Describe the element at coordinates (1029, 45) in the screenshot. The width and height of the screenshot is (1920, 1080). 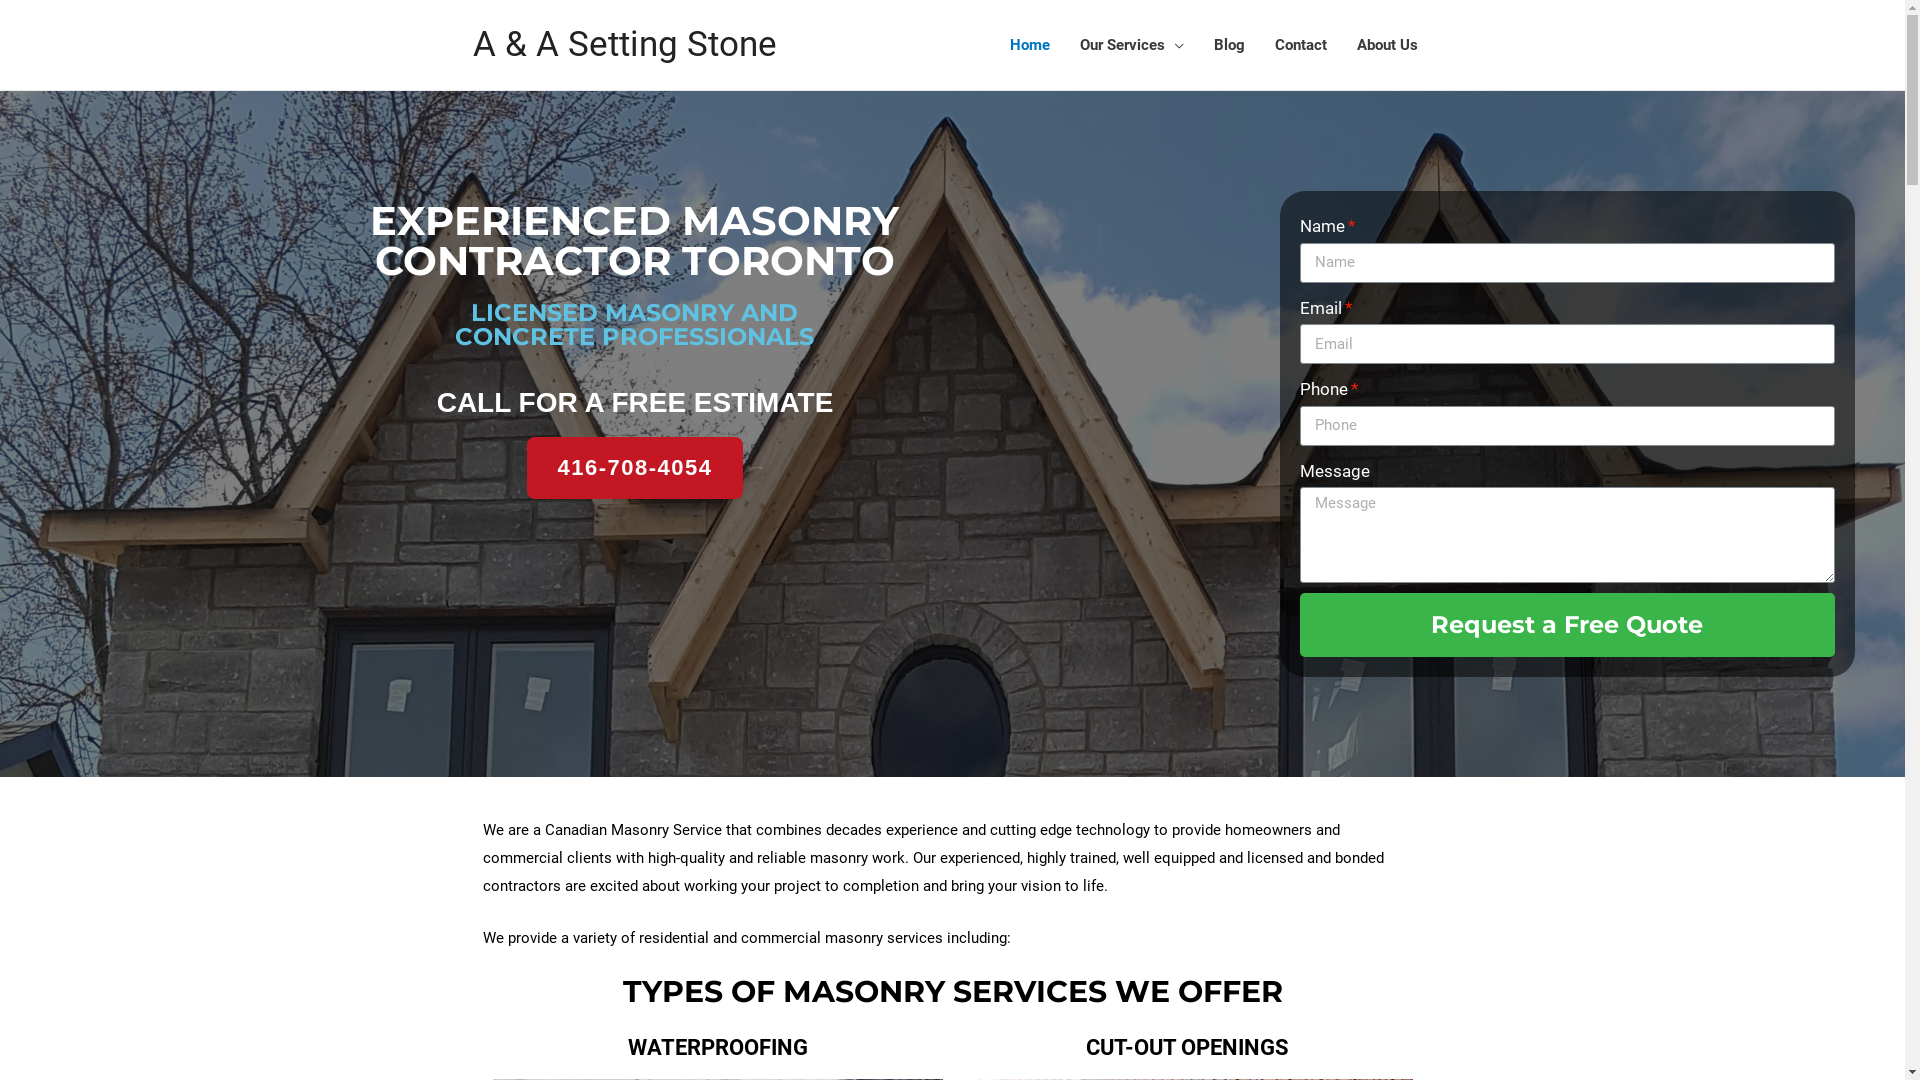
I see `Home` at that location.